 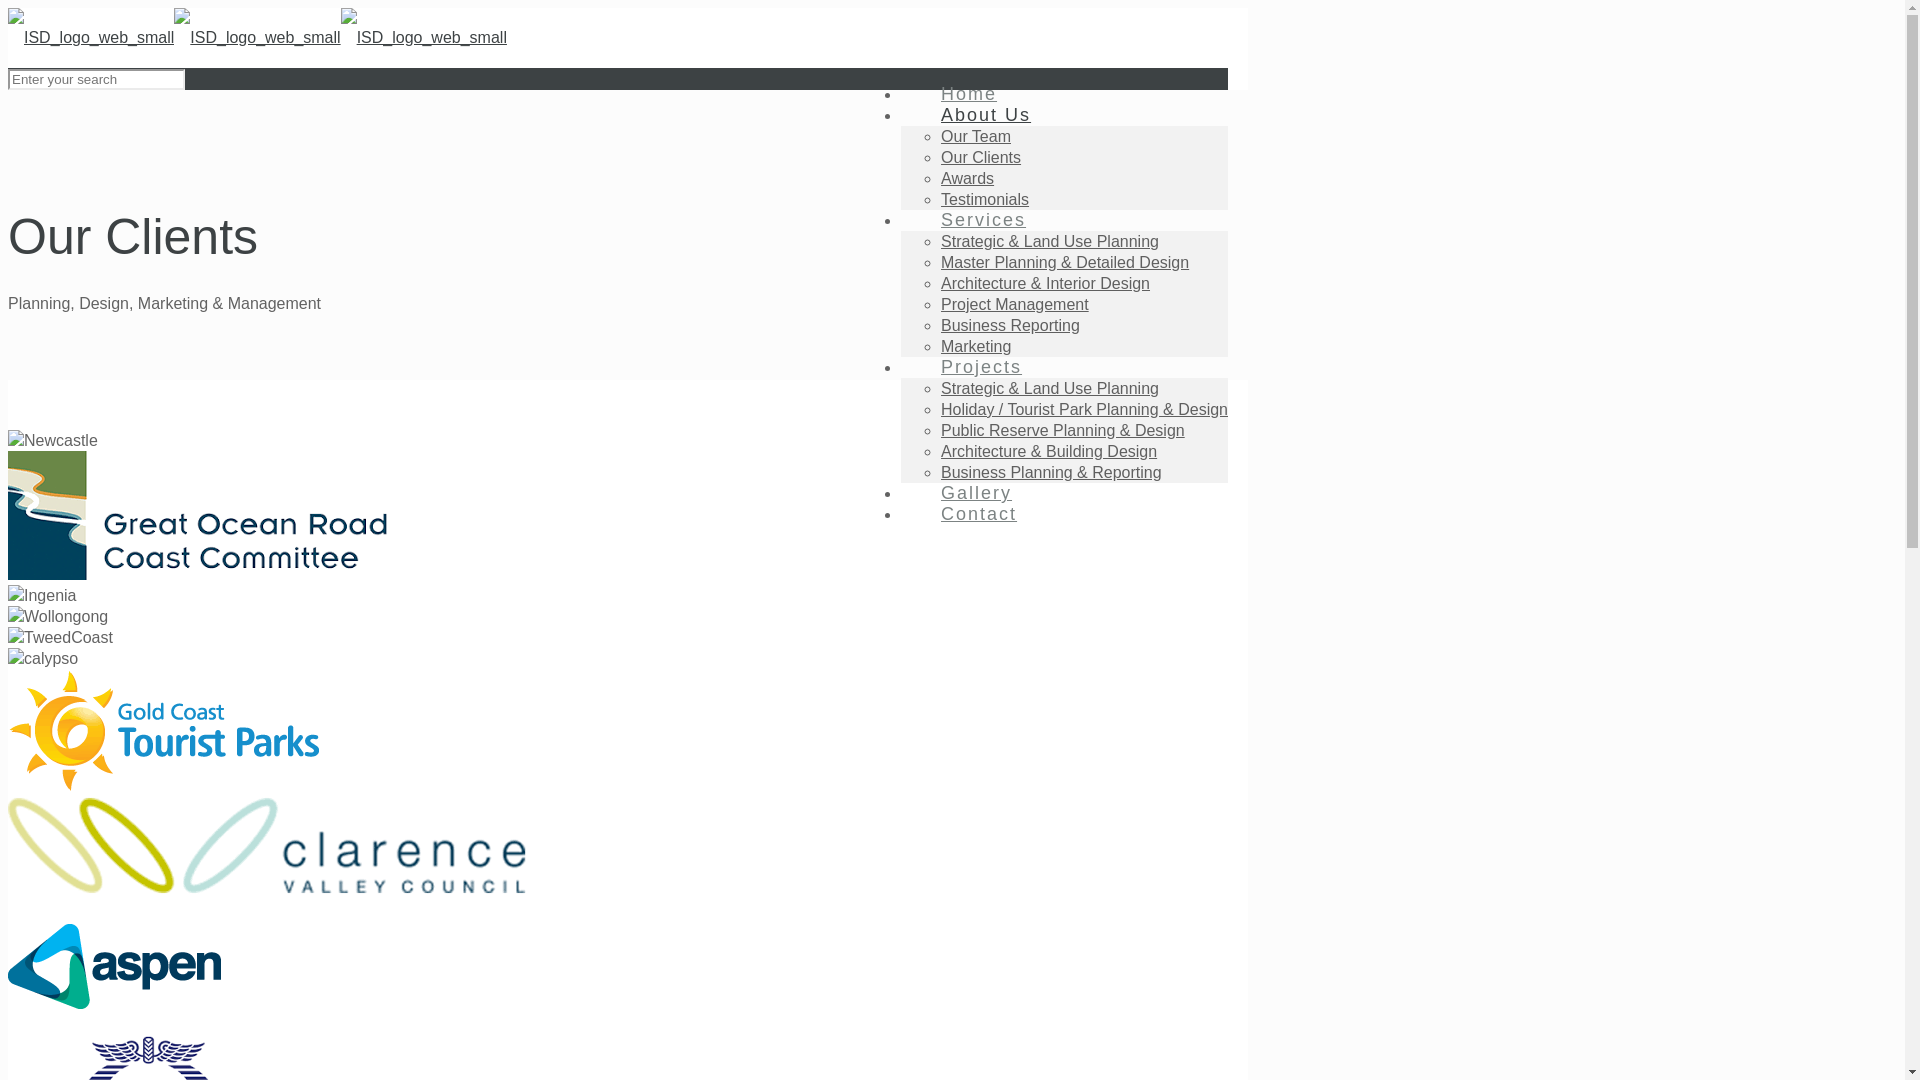 What do you see at coordinates (985, 200) in the screenshot?
I see `Testimonials` at bounding box center [985, 200].